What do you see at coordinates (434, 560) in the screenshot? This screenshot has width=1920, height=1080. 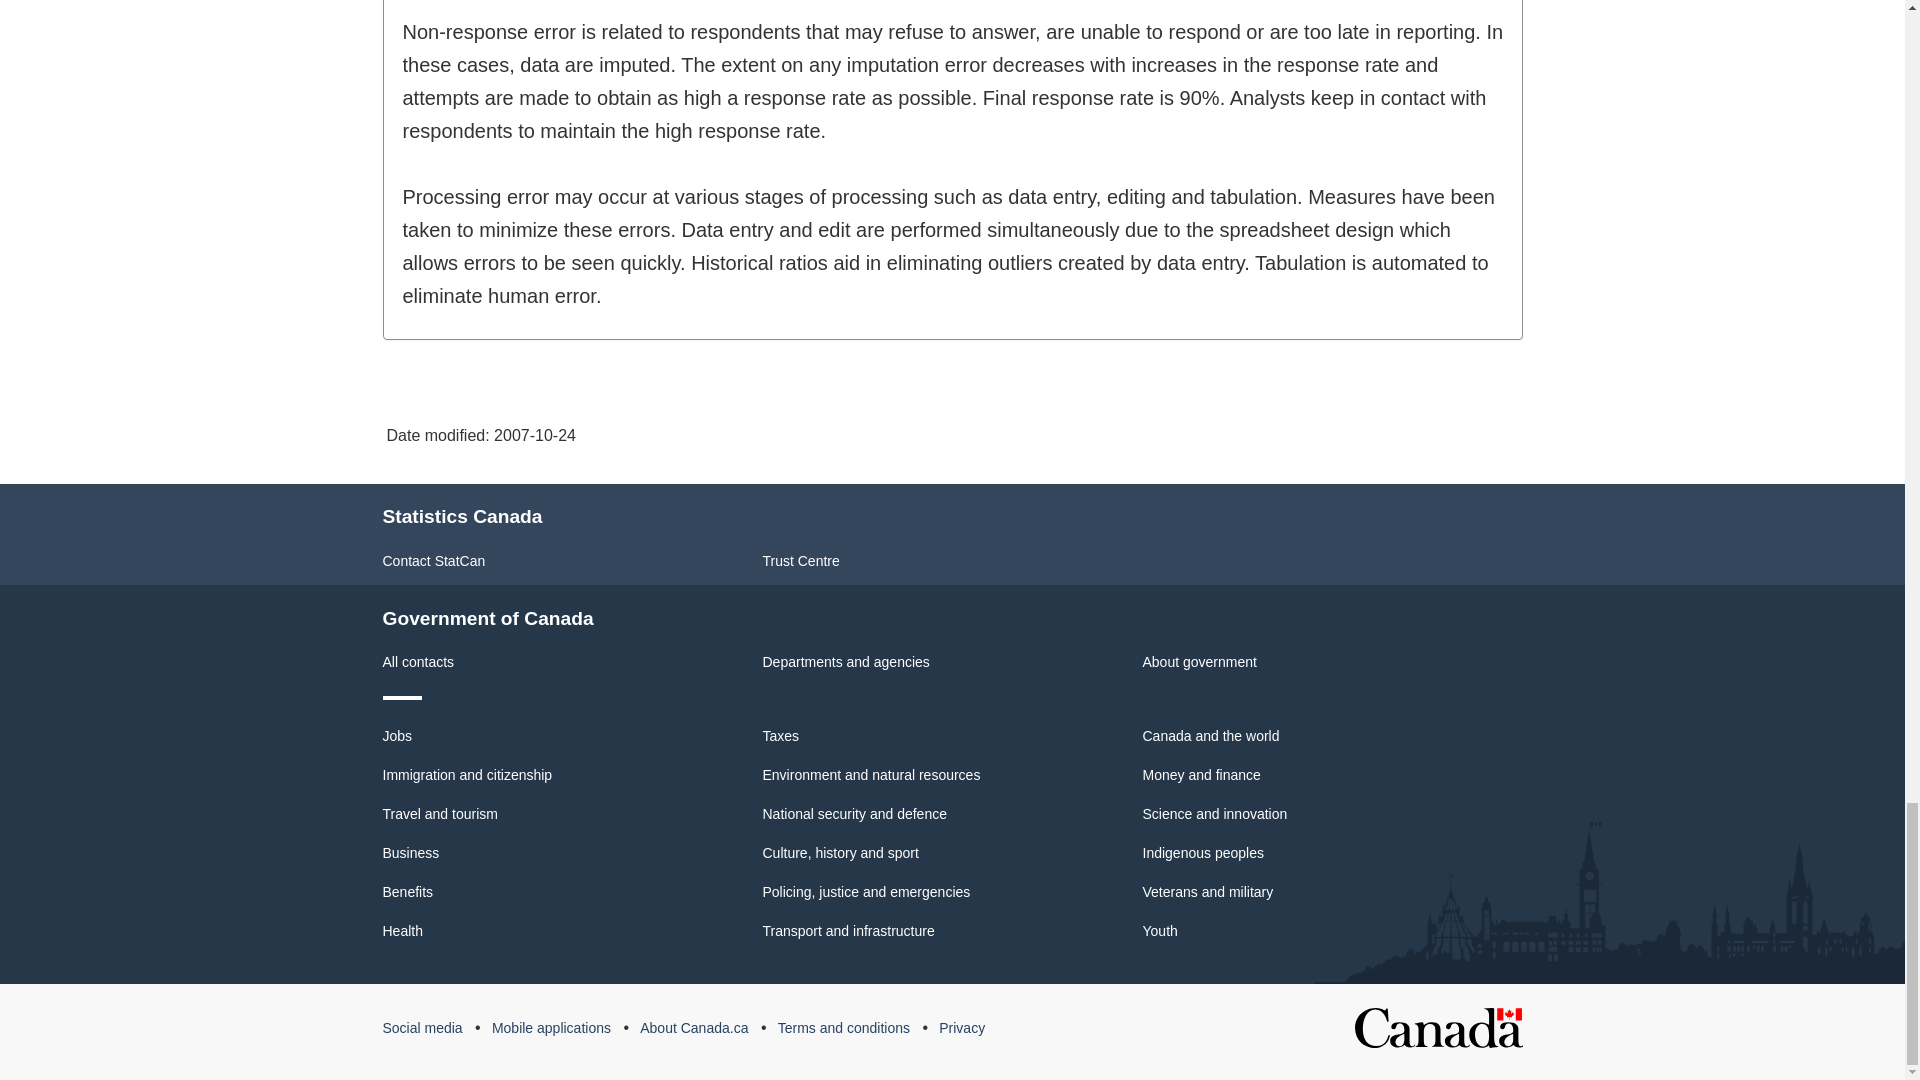 I see `Contact StatCan` at bounding box center [434, 560].